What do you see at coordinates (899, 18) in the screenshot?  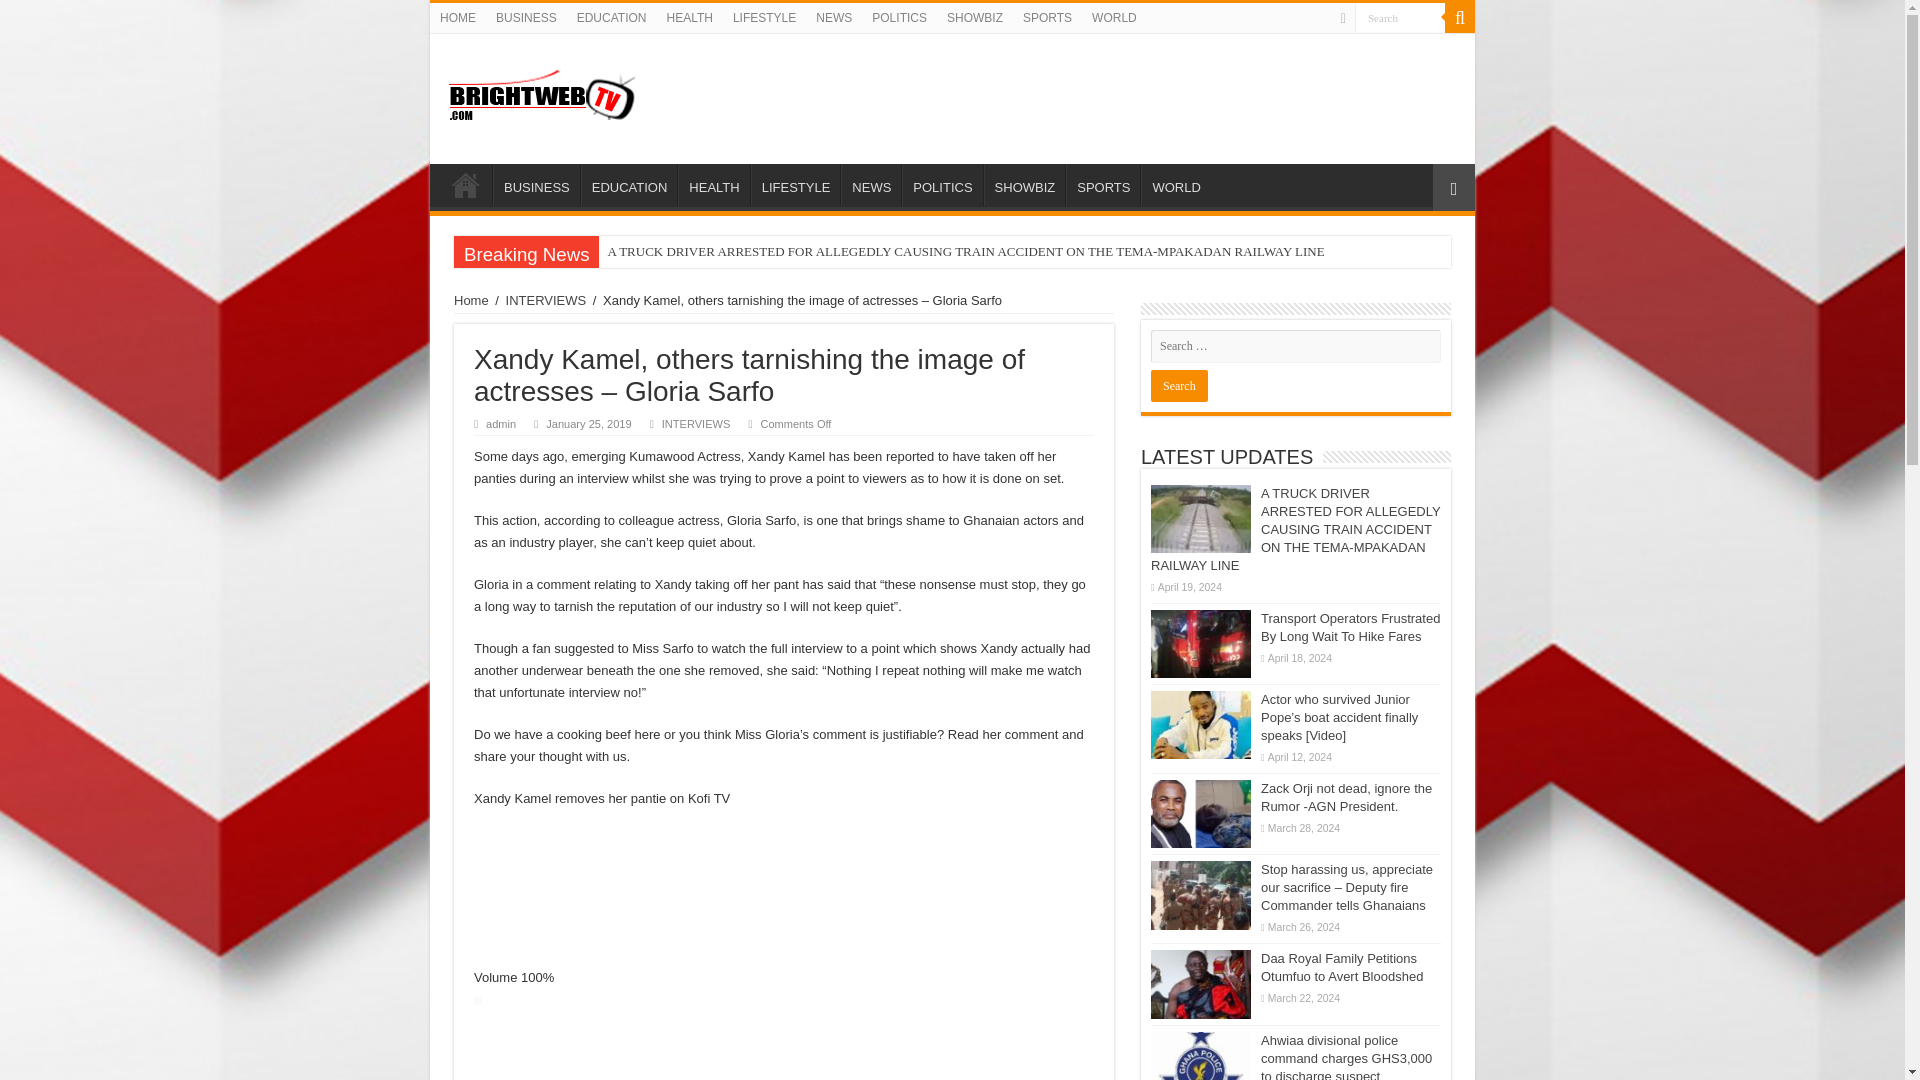 I see `POLITICS` at bounding box center [899, 18].